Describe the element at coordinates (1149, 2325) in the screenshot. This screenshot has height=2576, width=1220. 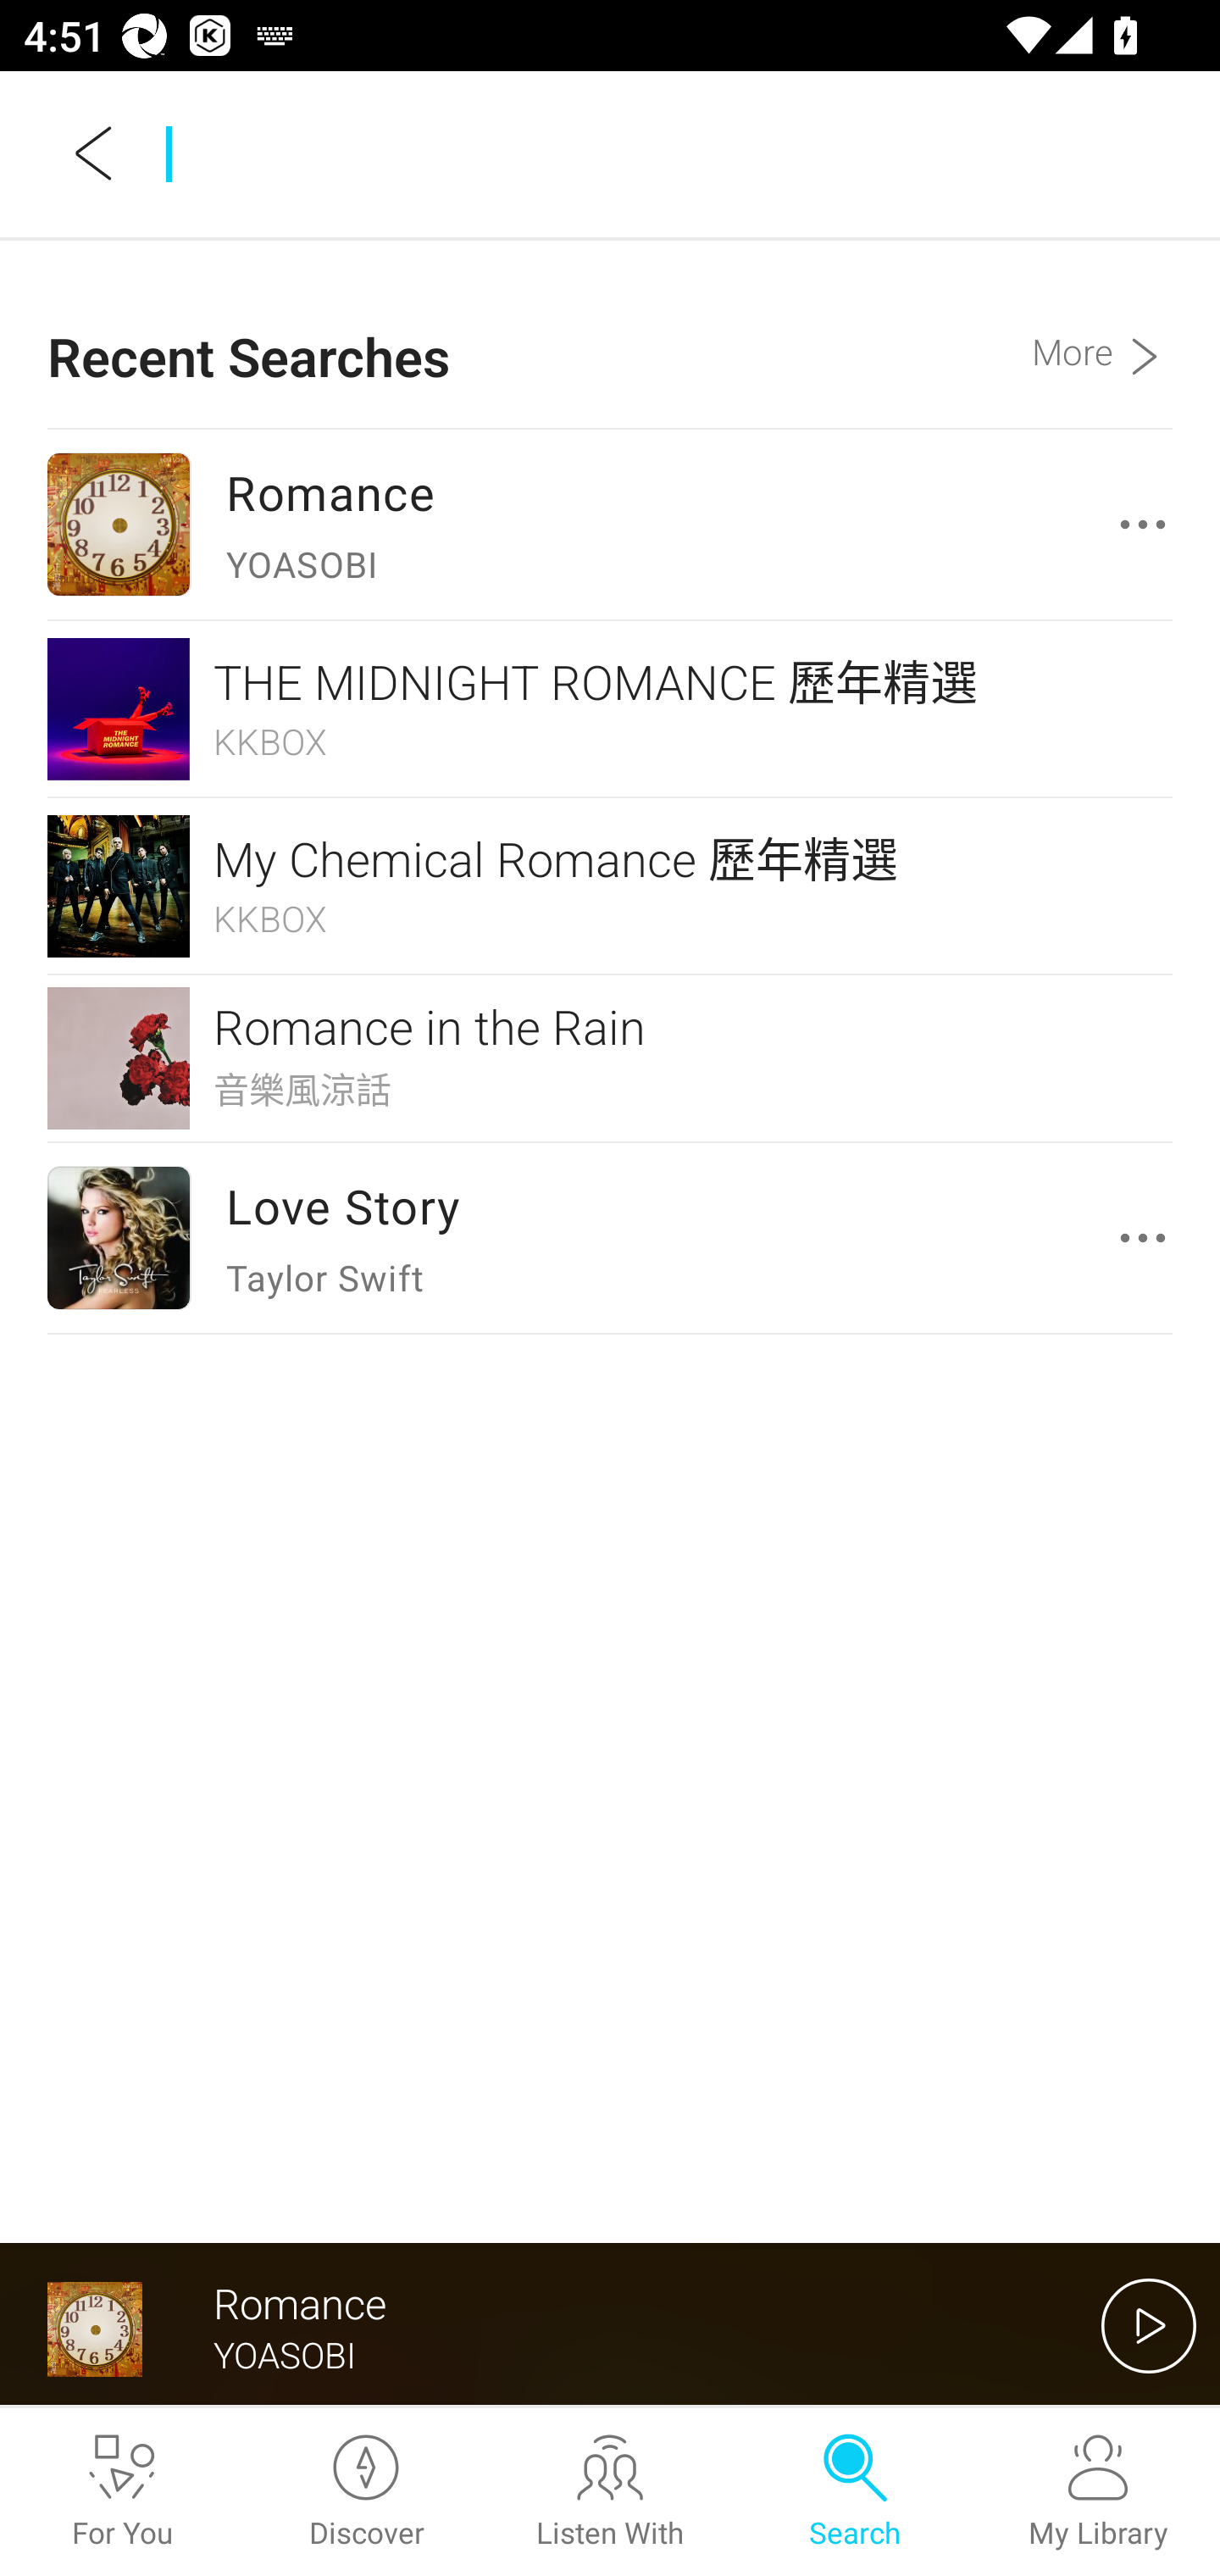
I see `開始播放` at that location.